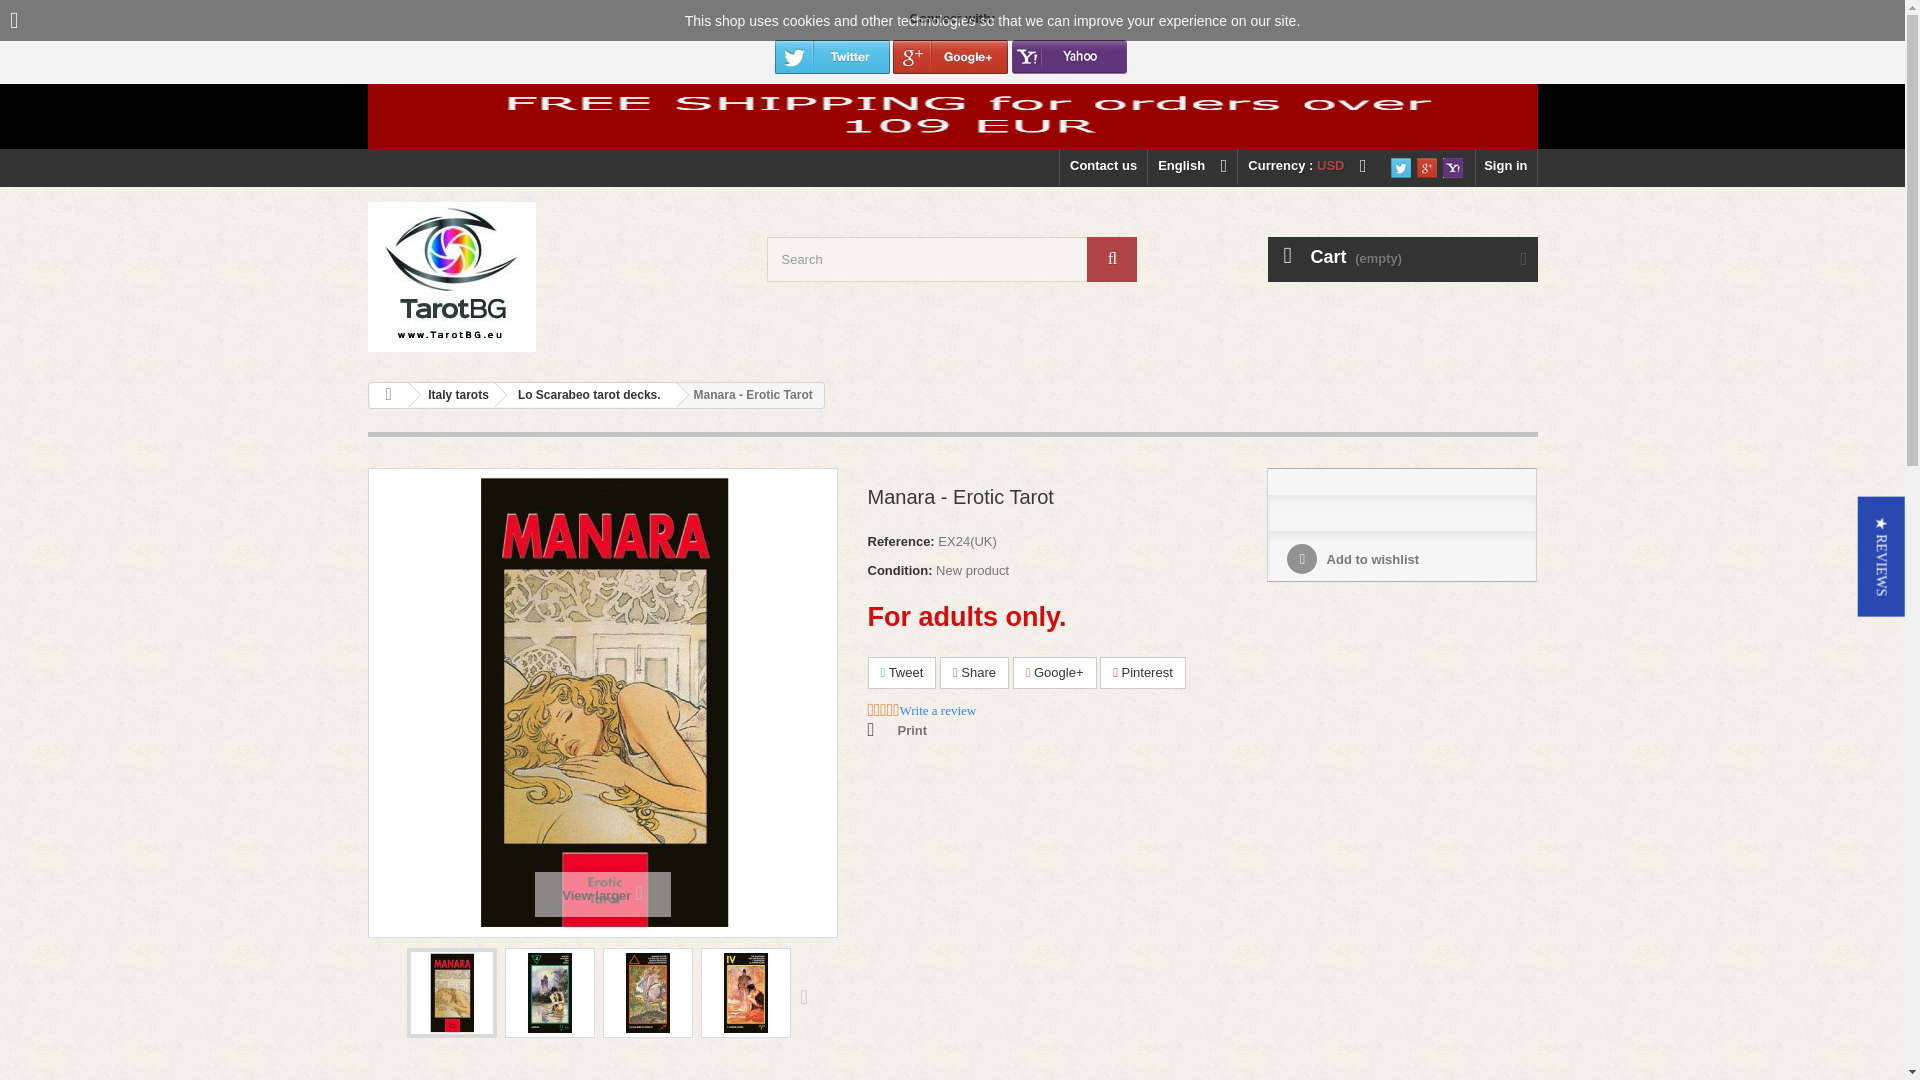 The width and height of the screenshot is (1920, 1080). Describe the element at coordinates (585, 395) in the screenshot. I see `Lo Scarabeo tarot decks.` at that location.